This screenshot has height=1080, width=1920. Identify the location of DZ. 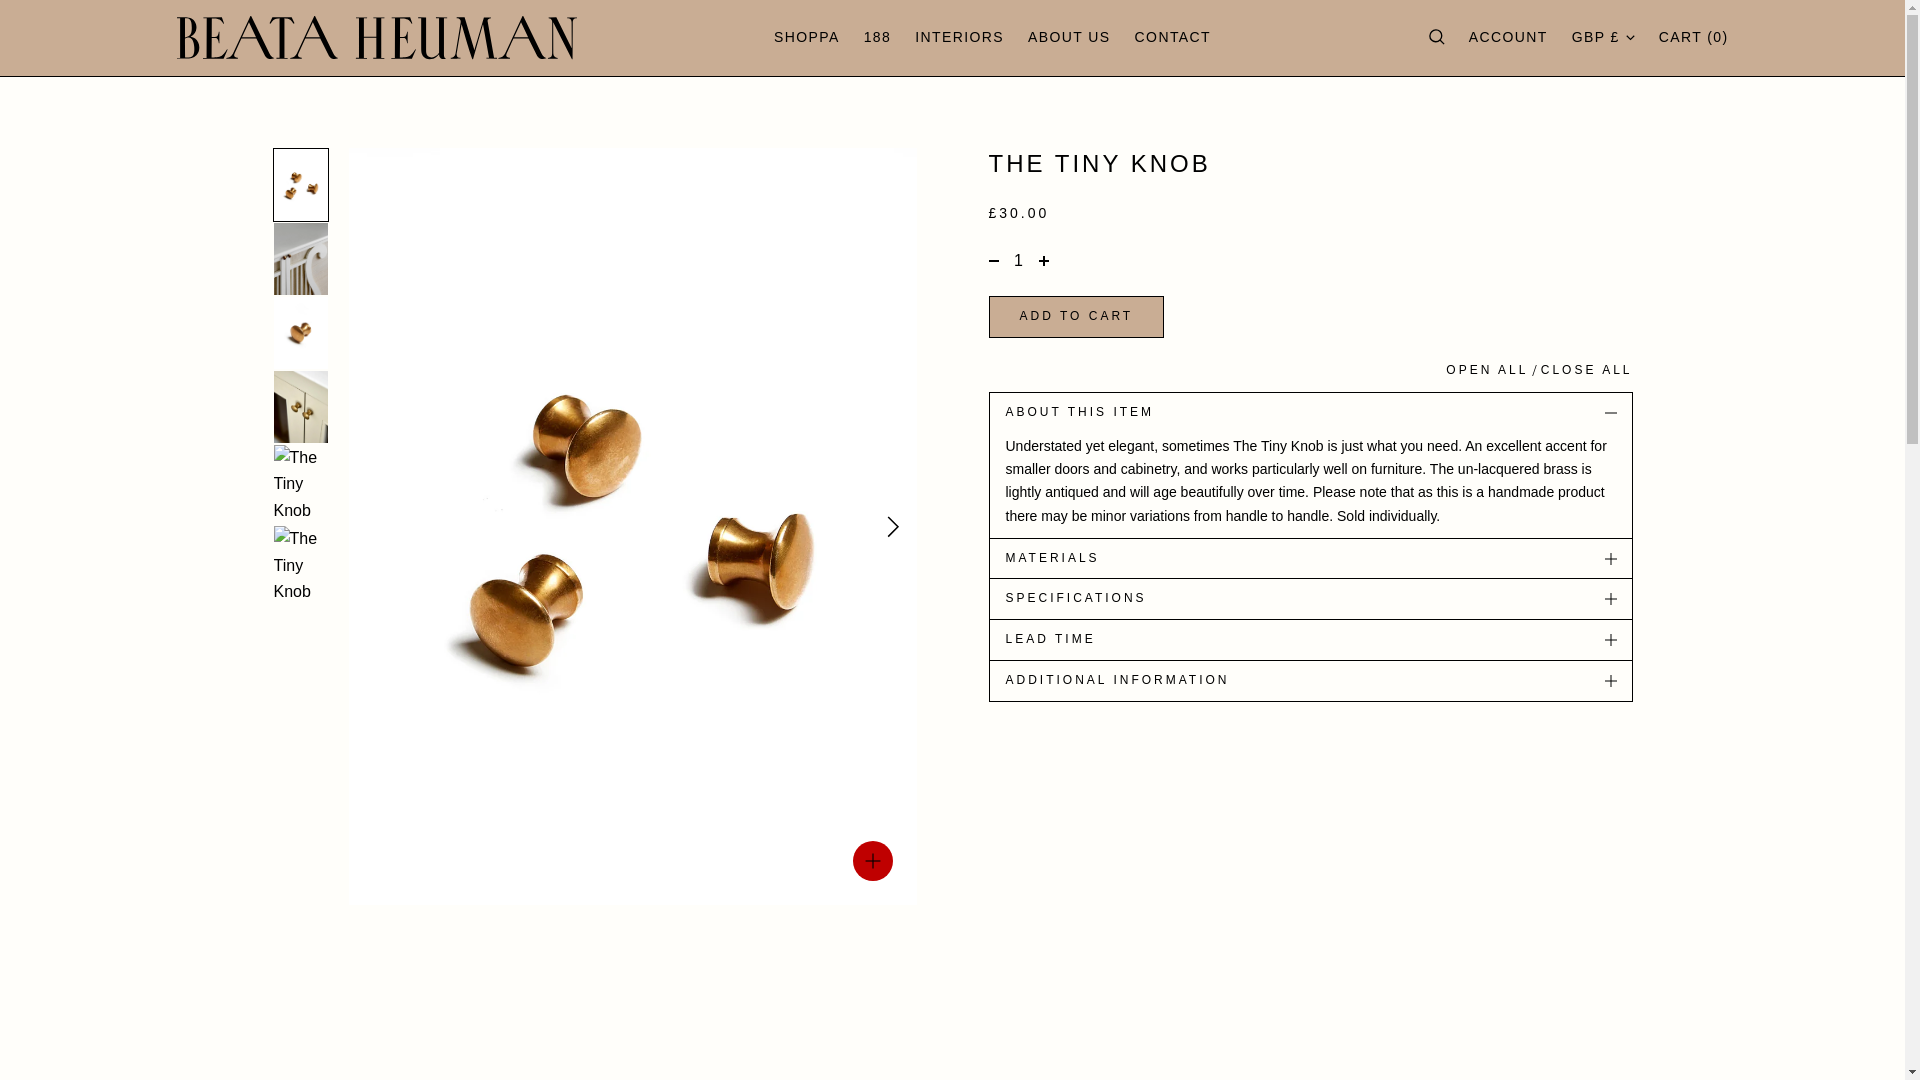
(1712, 316).